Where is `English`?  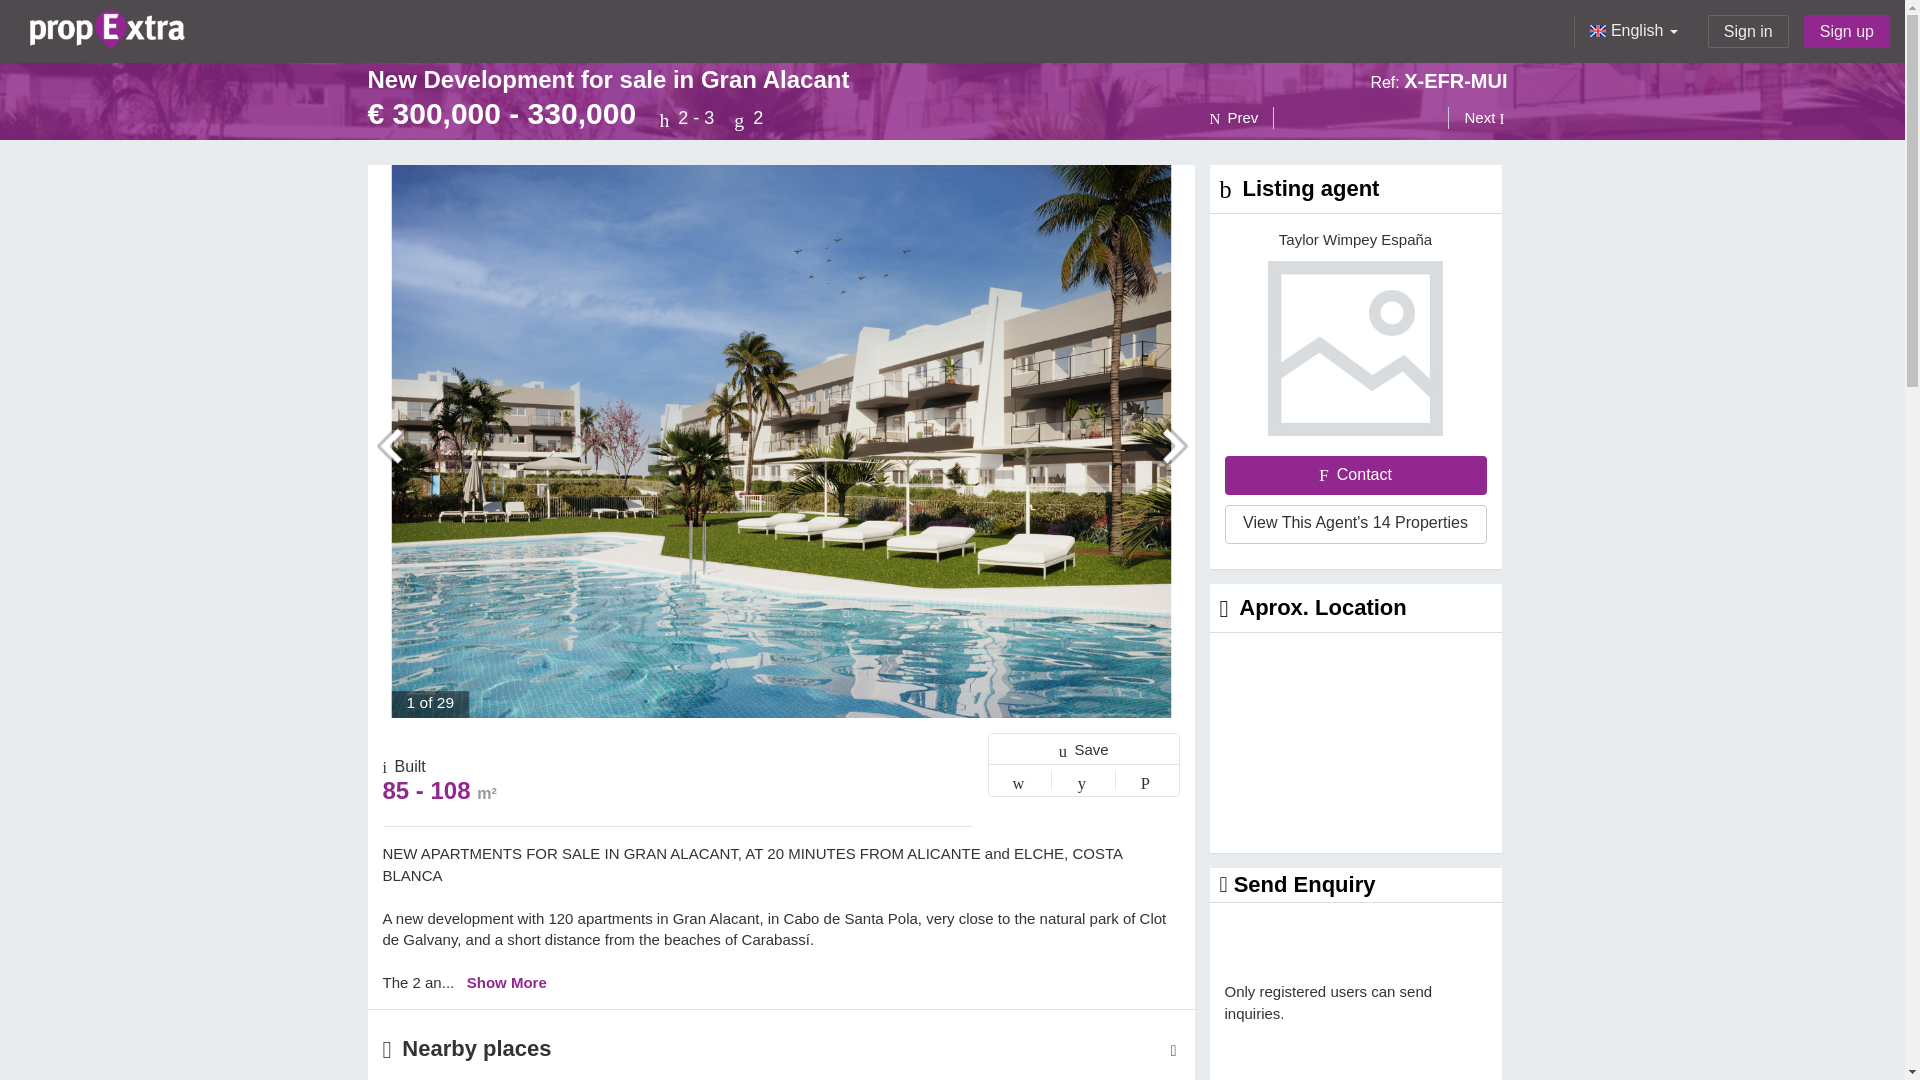
English is located at coordinates (1632, 31).